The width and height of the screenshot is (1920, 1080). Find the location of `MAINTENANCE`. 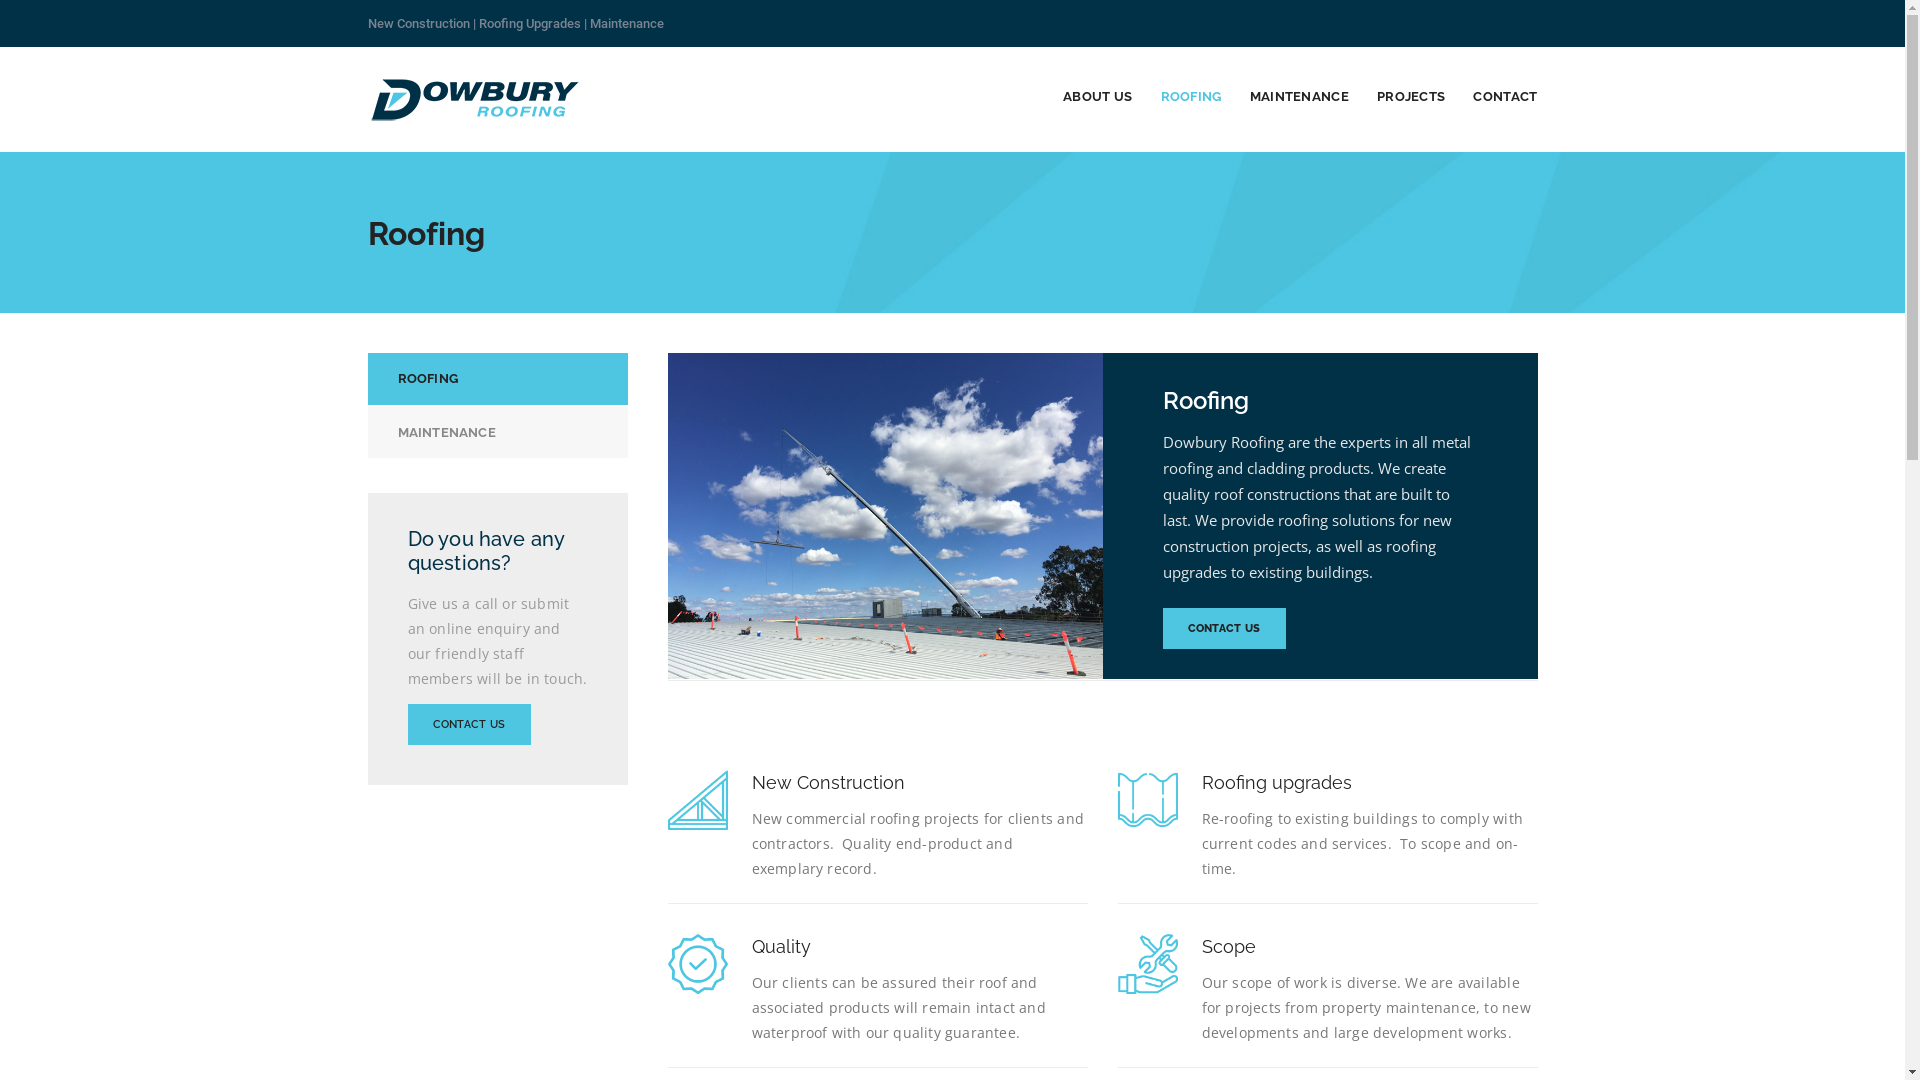

MAINTENANCE is located at coordinates (498, 433).